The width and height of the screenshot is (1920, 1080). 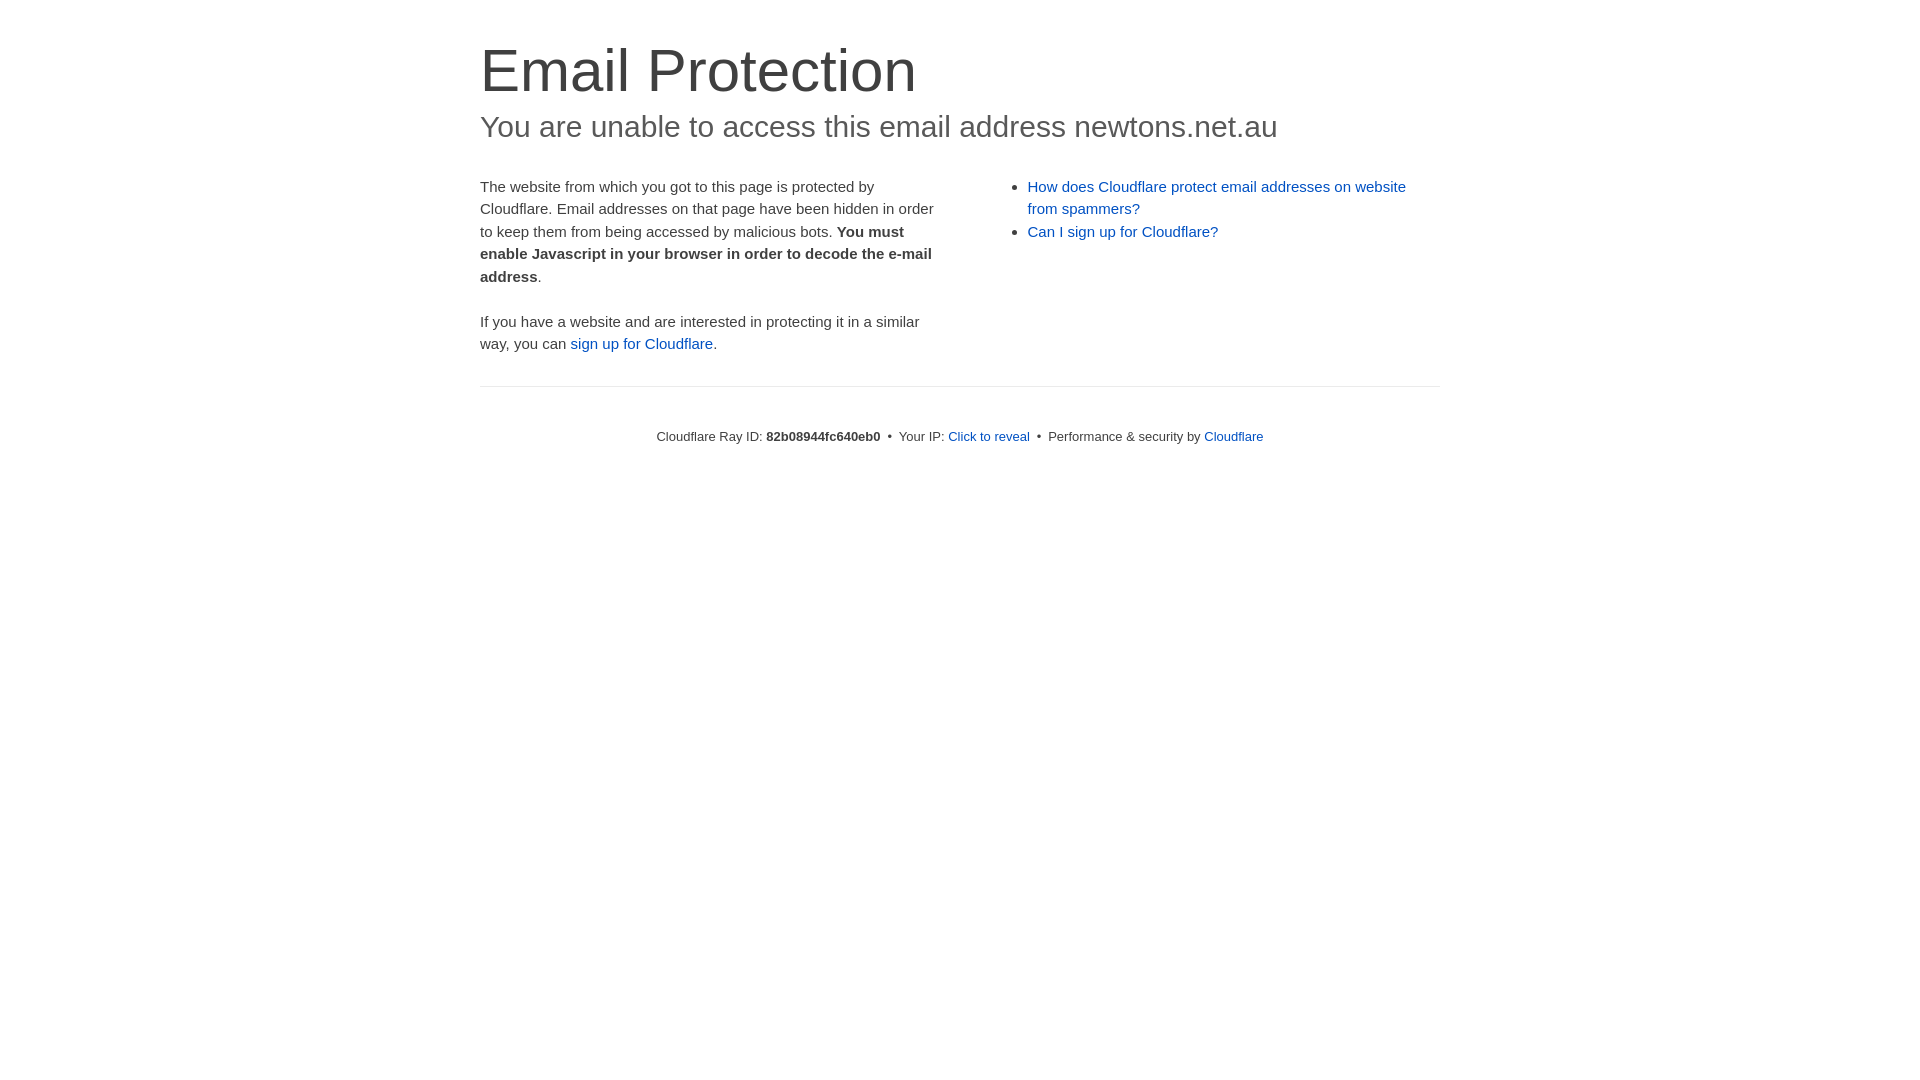 I want to click on Cloudflare, so click(x=1234, y=436).